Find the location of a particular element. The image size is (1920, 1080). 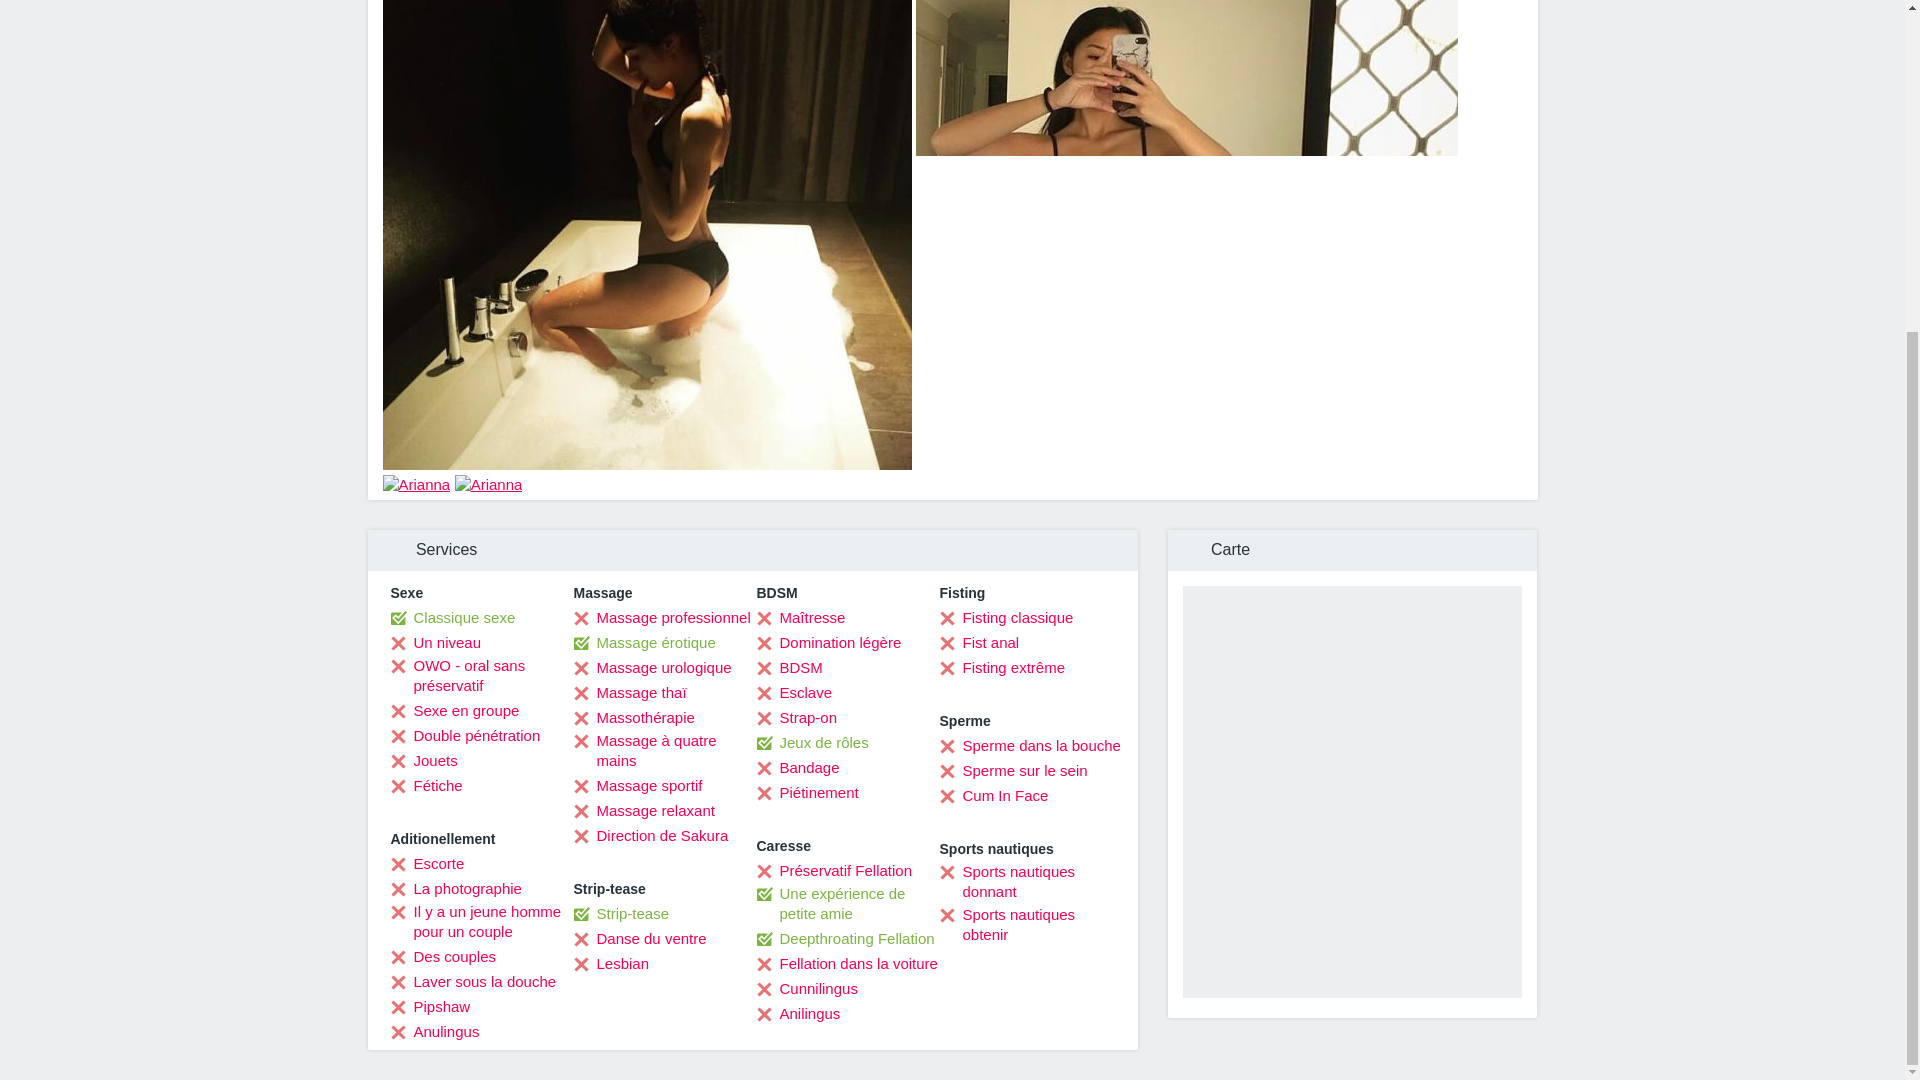

La photographie is located at coordinates (454, 888).